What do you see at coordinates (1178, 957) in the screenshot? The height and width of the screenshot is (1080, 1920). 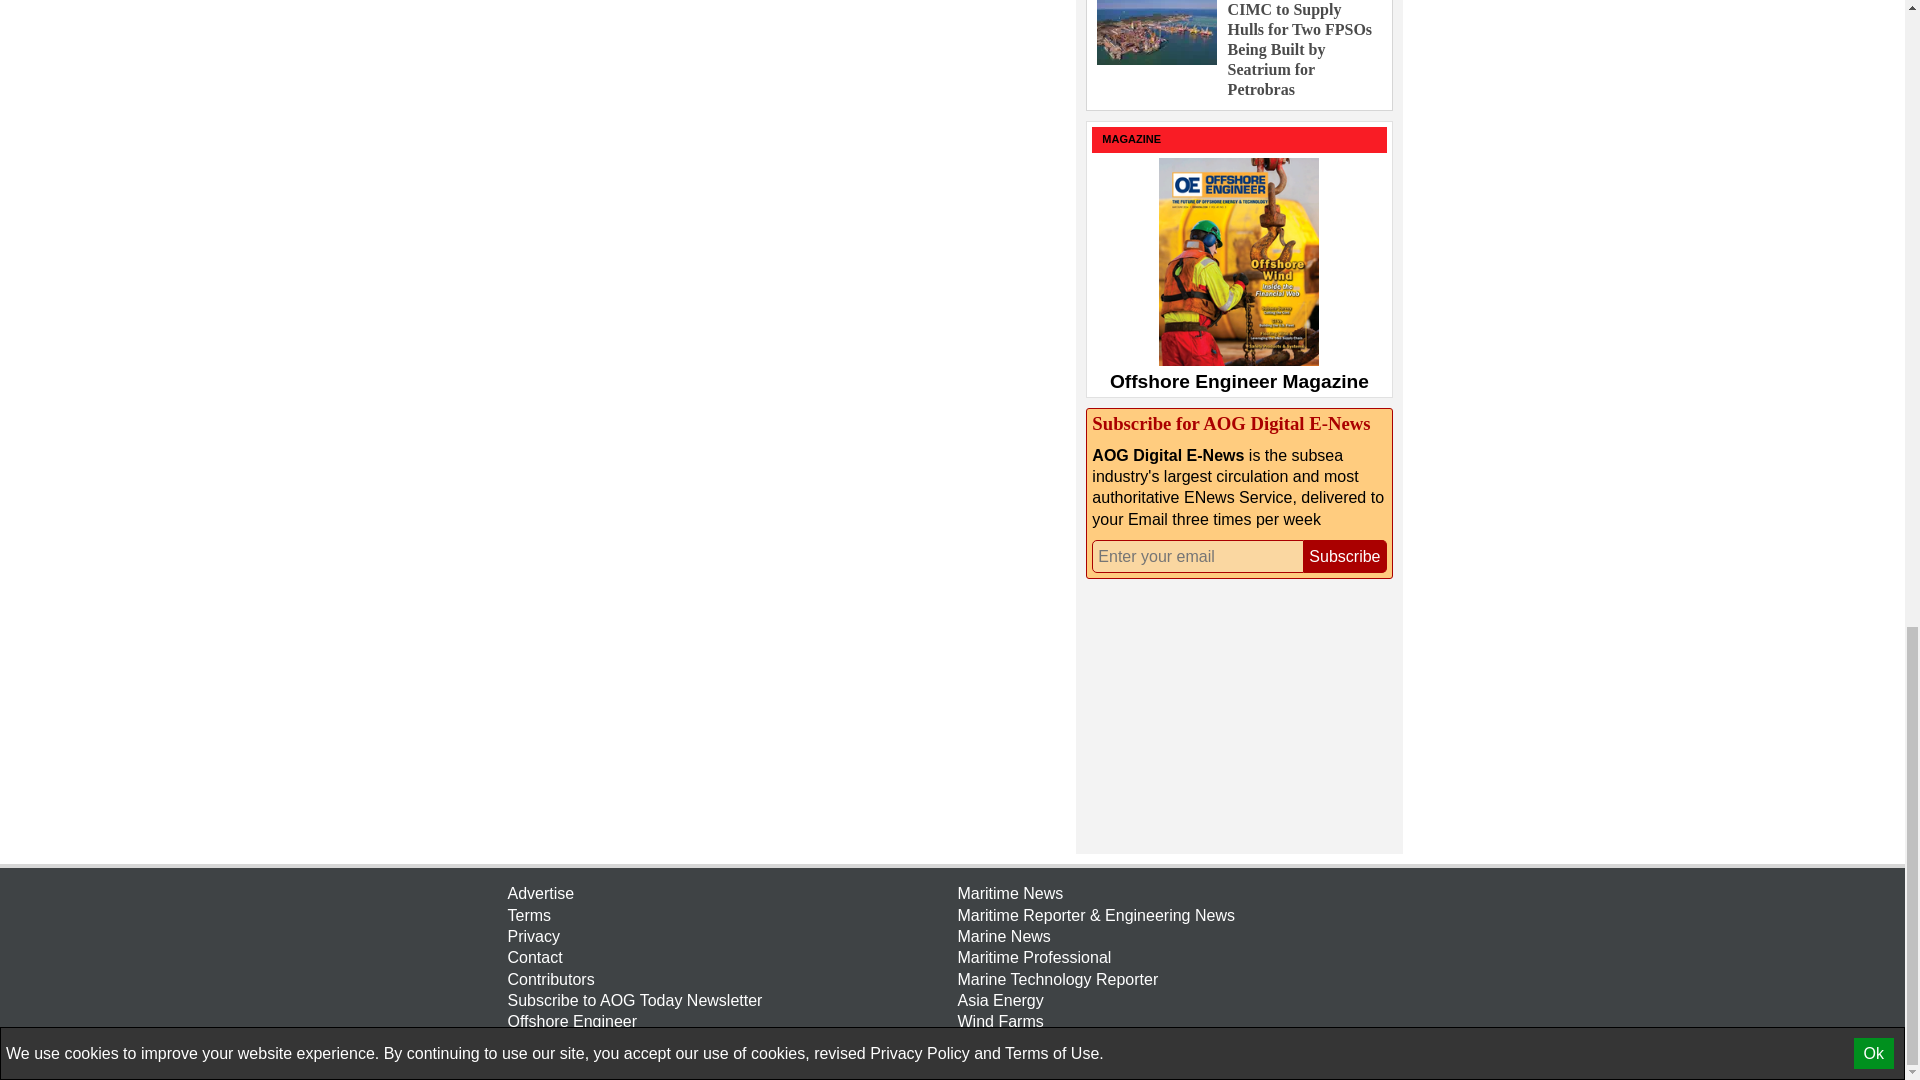 I see `Maritime Ligistics Professional` at bounding box center [1178, 957].